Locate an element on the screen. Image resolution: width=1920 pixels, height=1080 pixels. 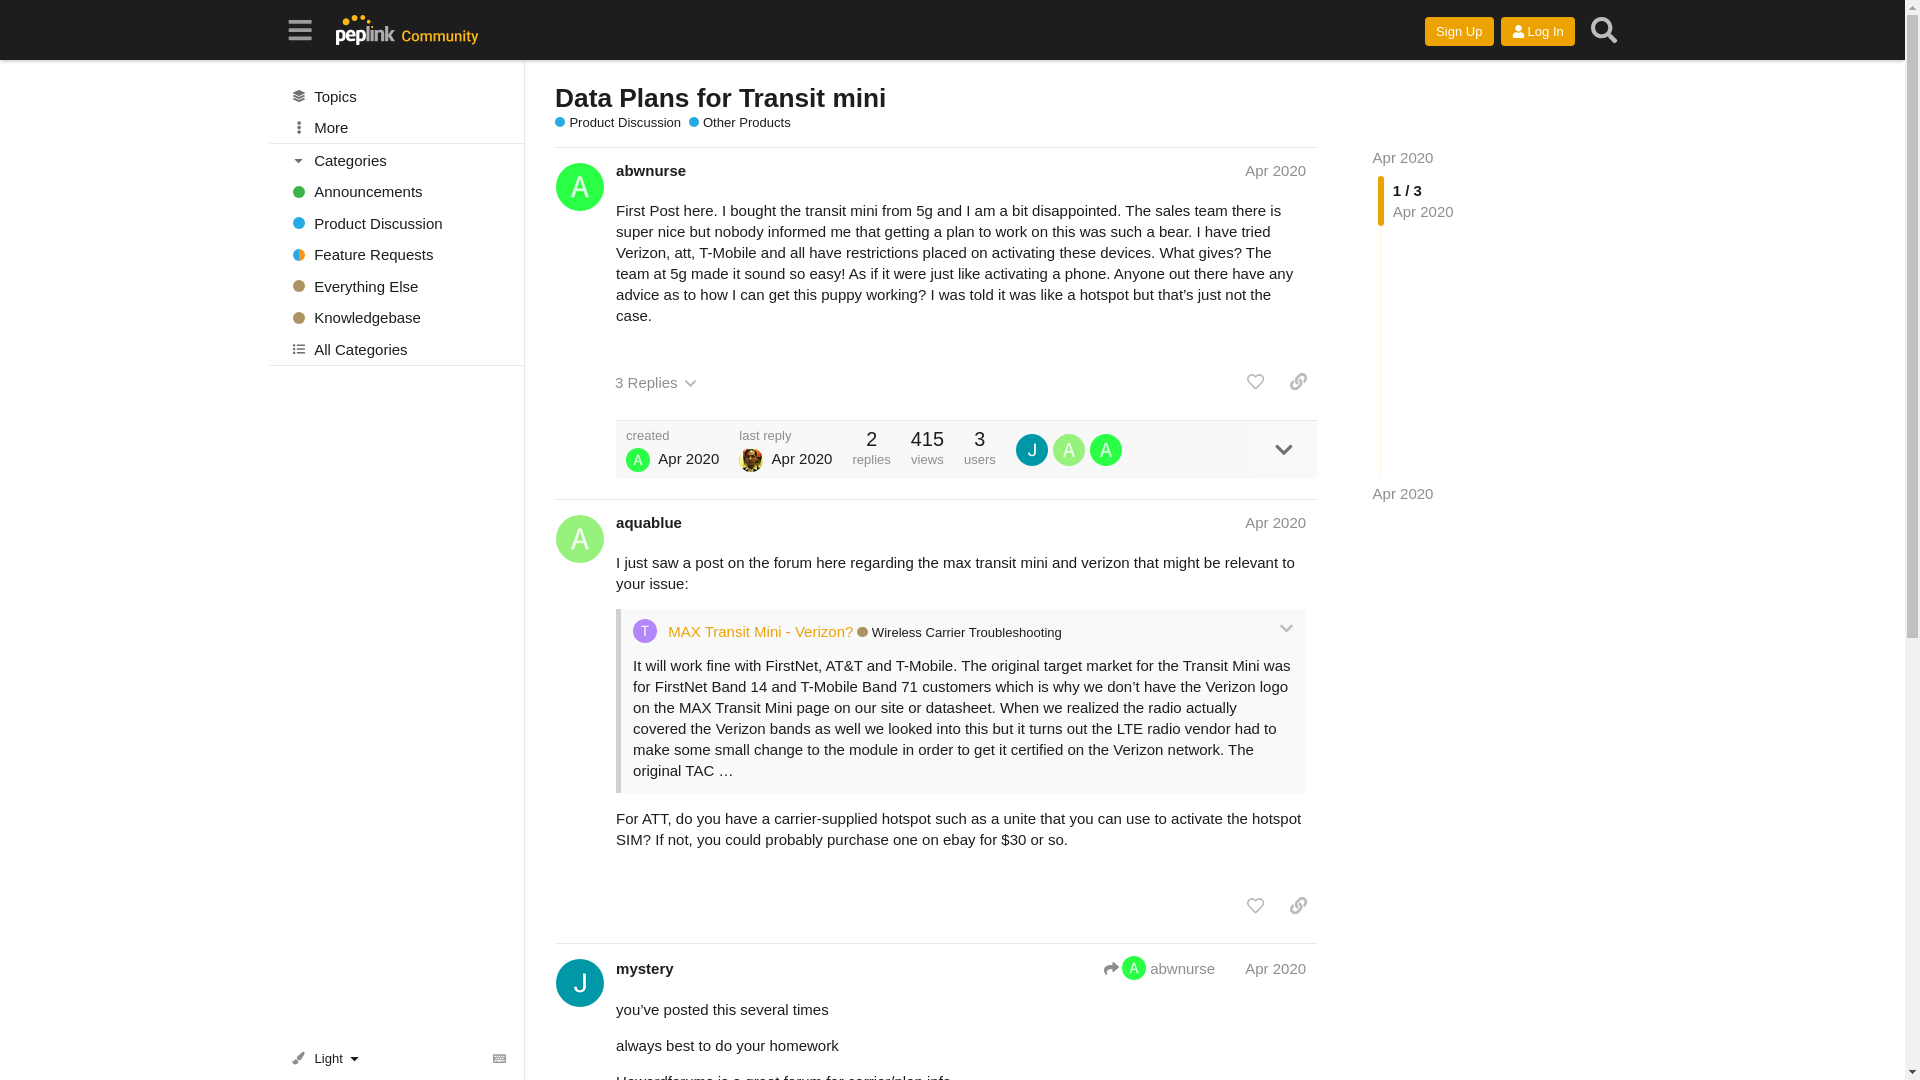
last reply is located at coordinates (785, 434).